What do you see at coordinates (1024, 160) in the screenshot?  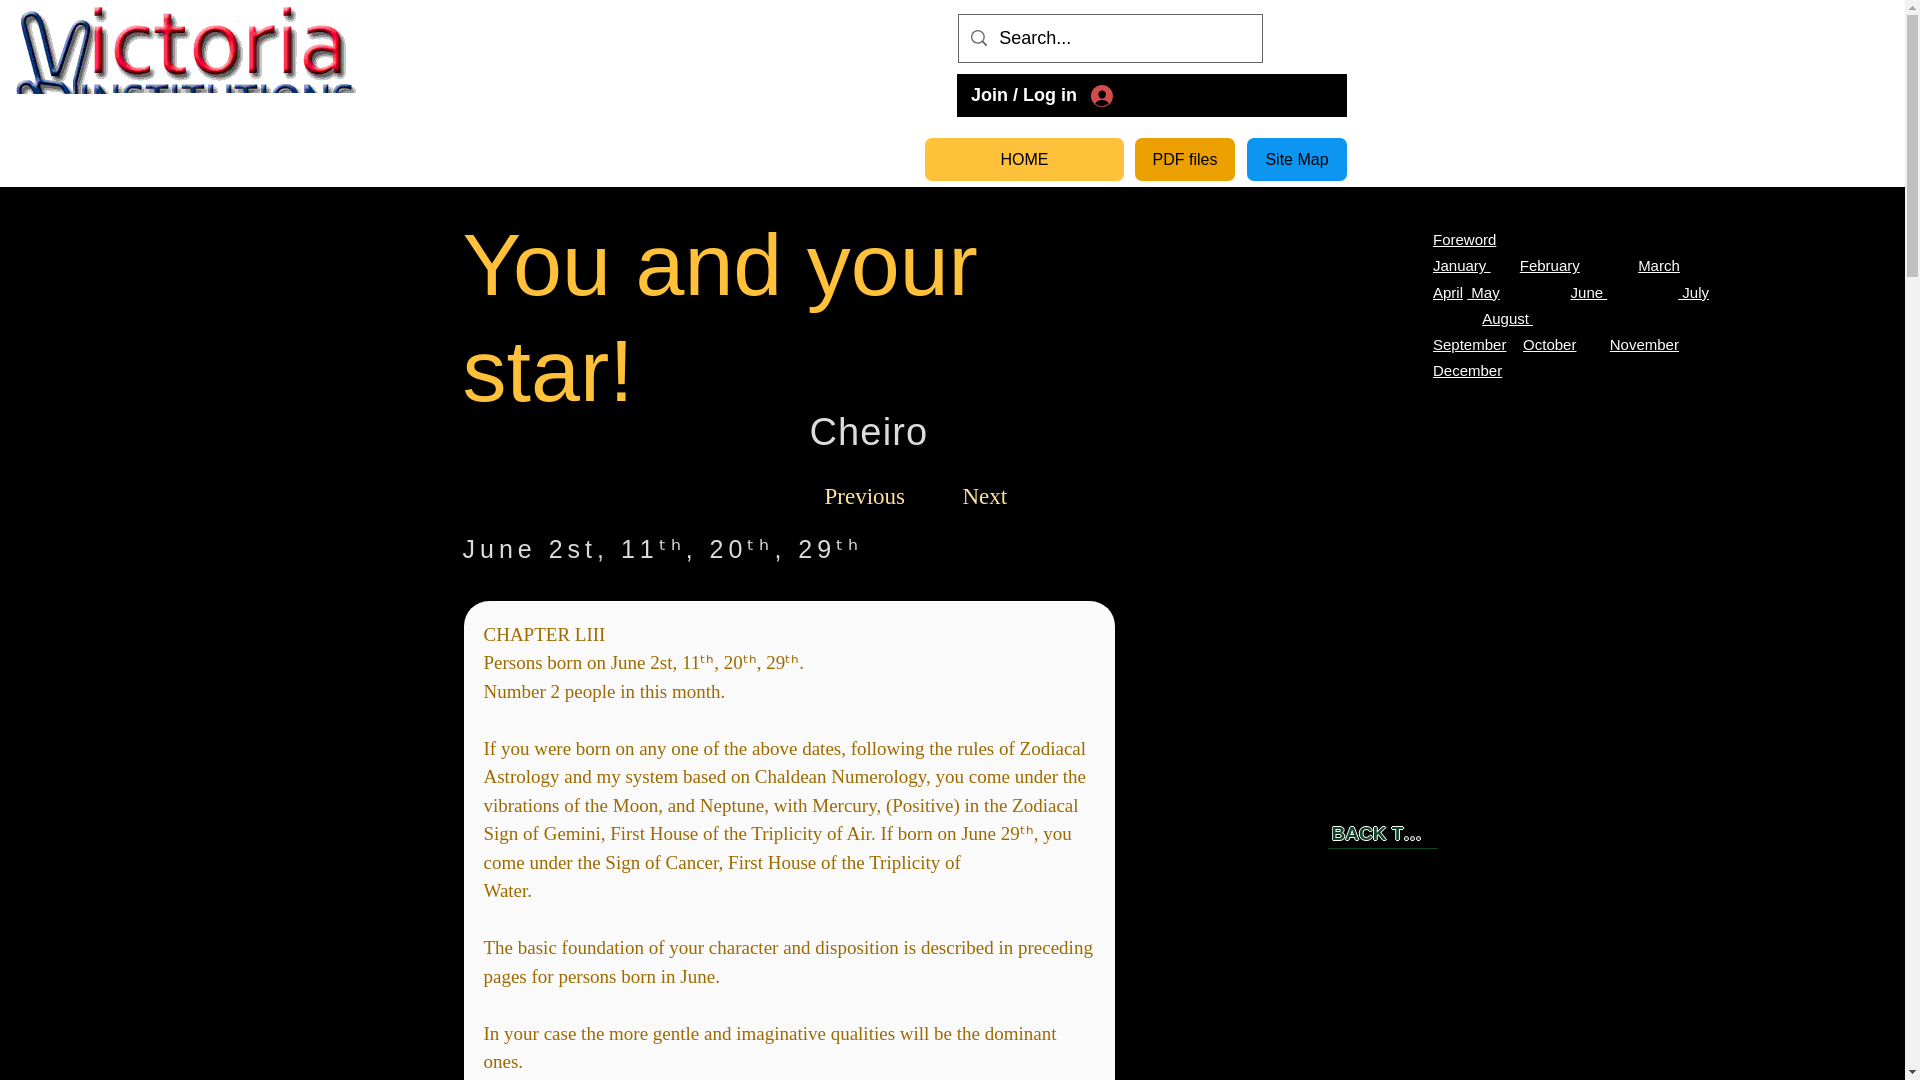 I see `HOME` at bounding box center [1024, 160].